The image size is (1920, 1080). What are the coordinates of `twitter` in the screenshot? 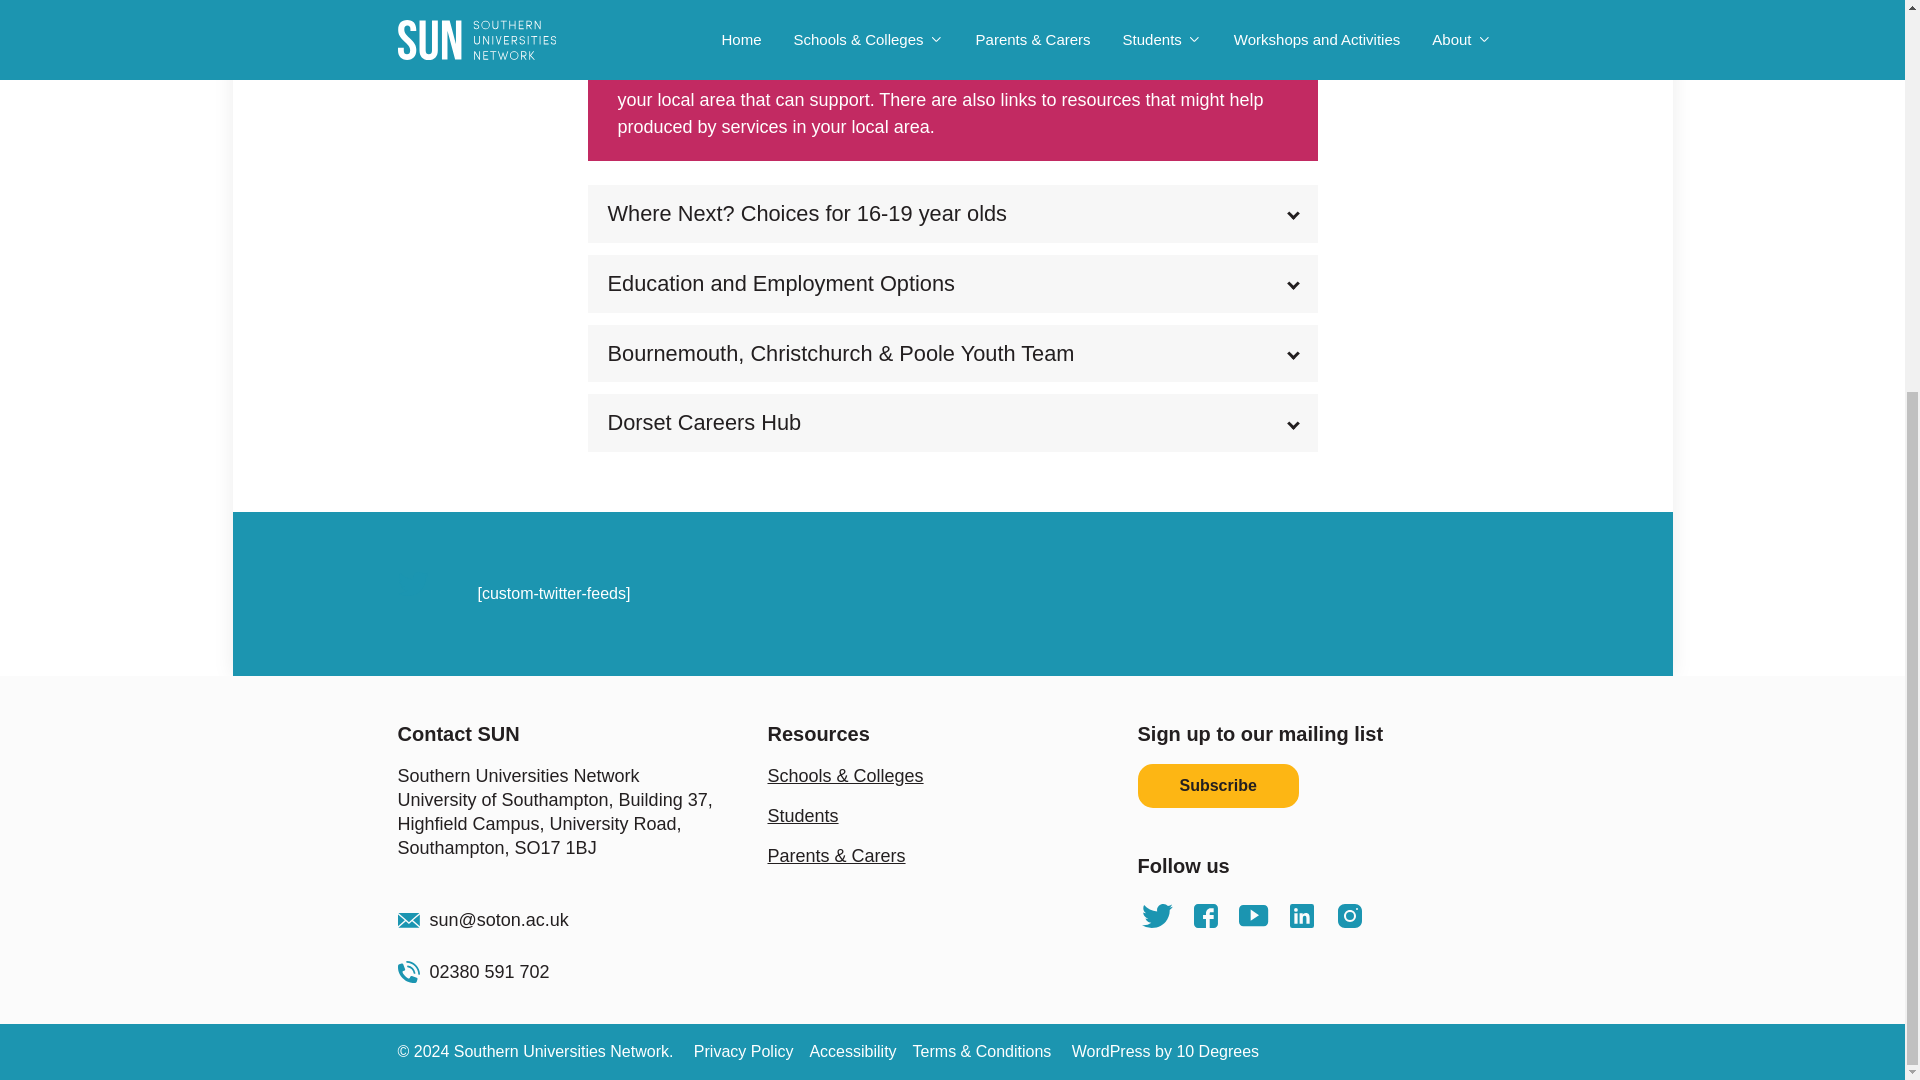 It's located at (1158, 916).